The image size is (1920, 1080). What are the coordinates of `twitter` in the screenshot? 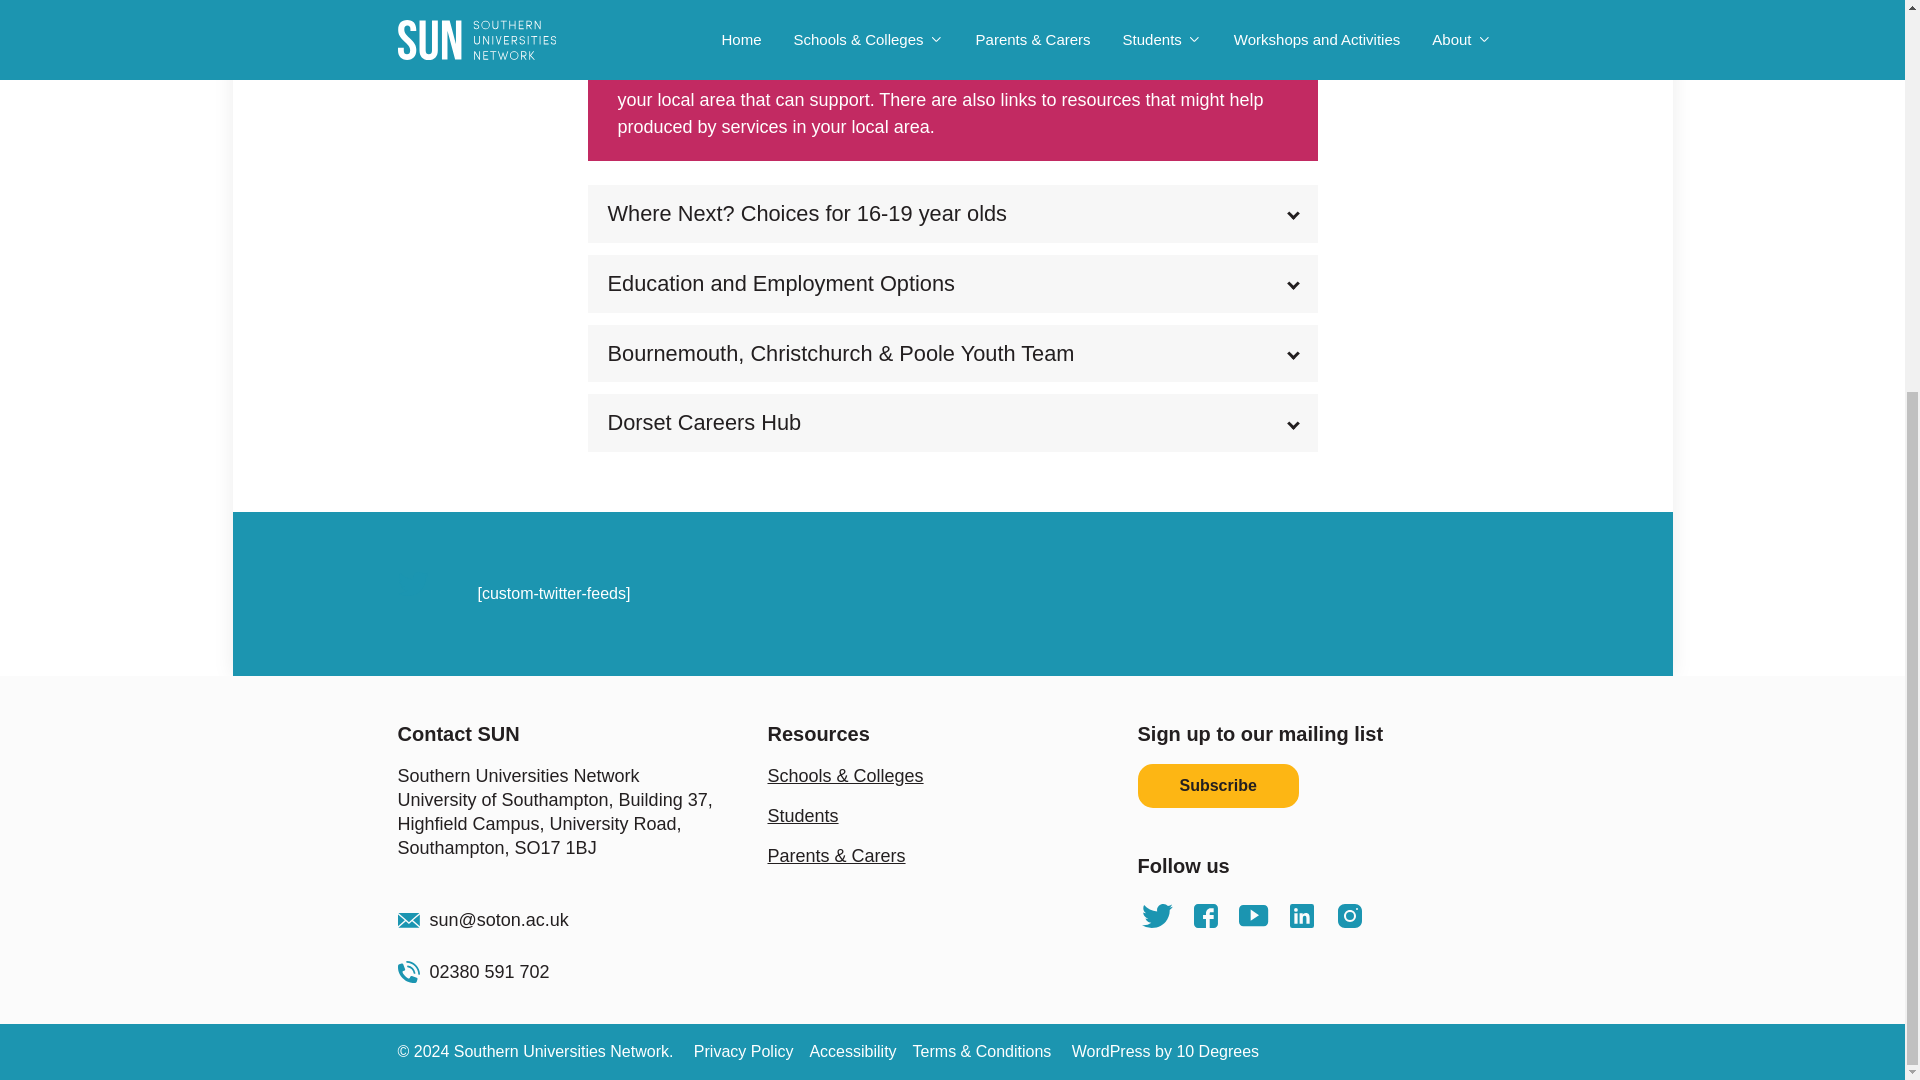 It's located at (1158, 916).